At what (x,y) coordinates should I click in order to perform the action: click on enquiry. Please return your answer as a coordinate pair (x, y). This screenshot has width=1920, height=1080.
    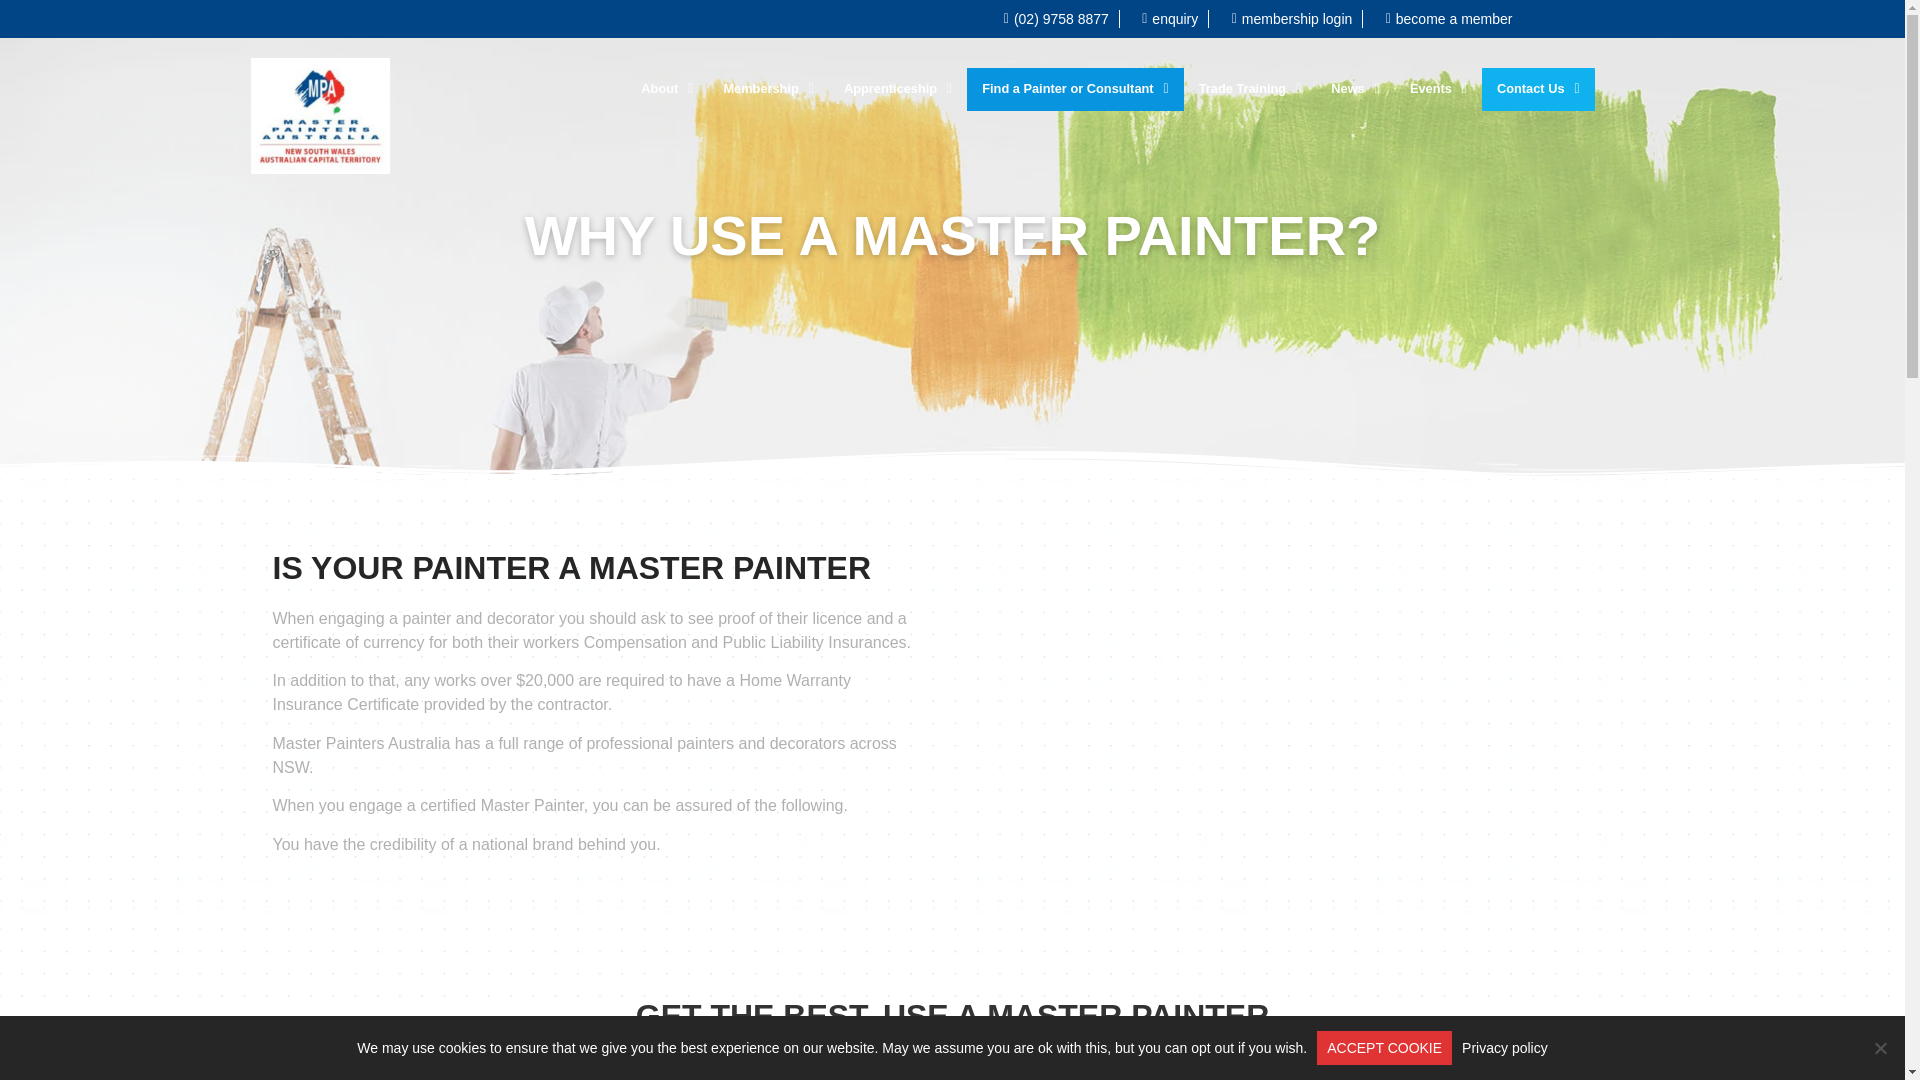
    Looking at the image, I should click on (1164, 18).